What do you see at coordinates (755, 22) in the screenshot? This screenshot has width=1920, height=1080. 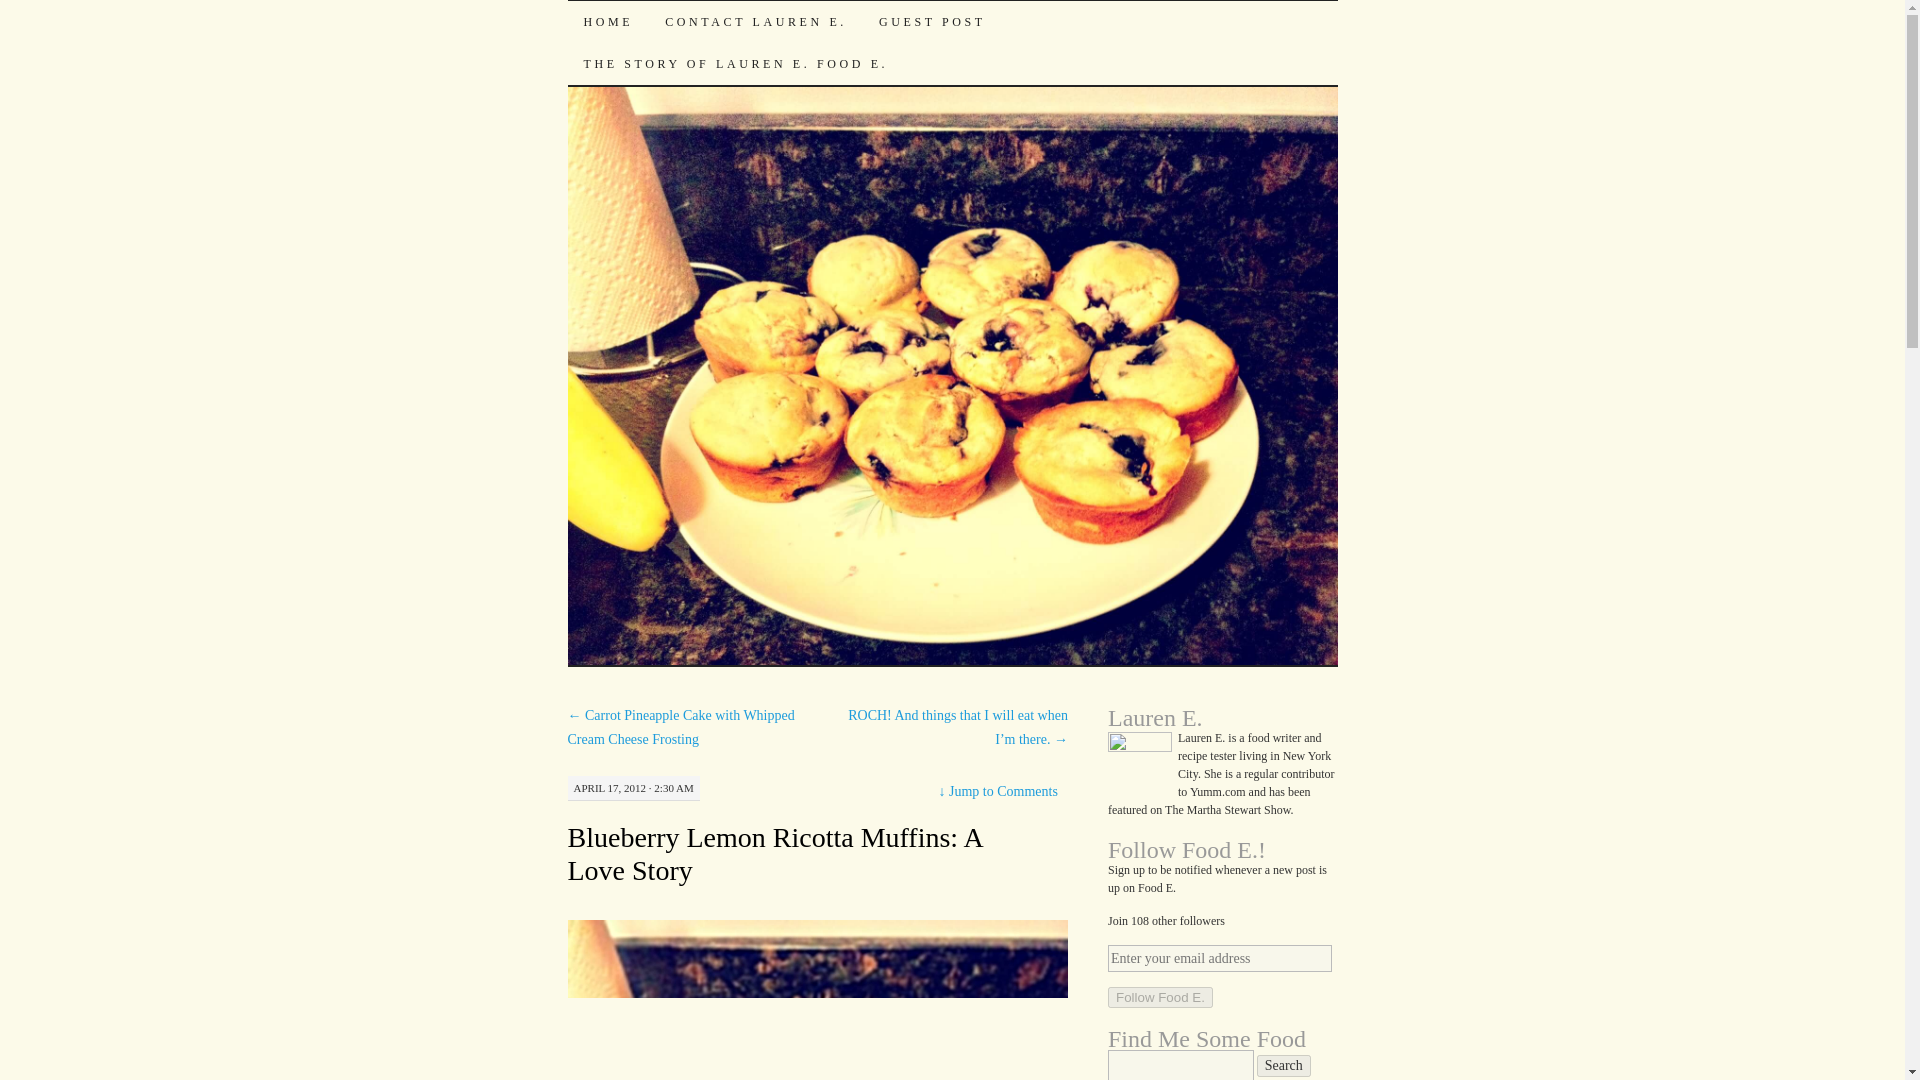 I see `CONTACT LAUREN E.` at bounding box center [755, 22].